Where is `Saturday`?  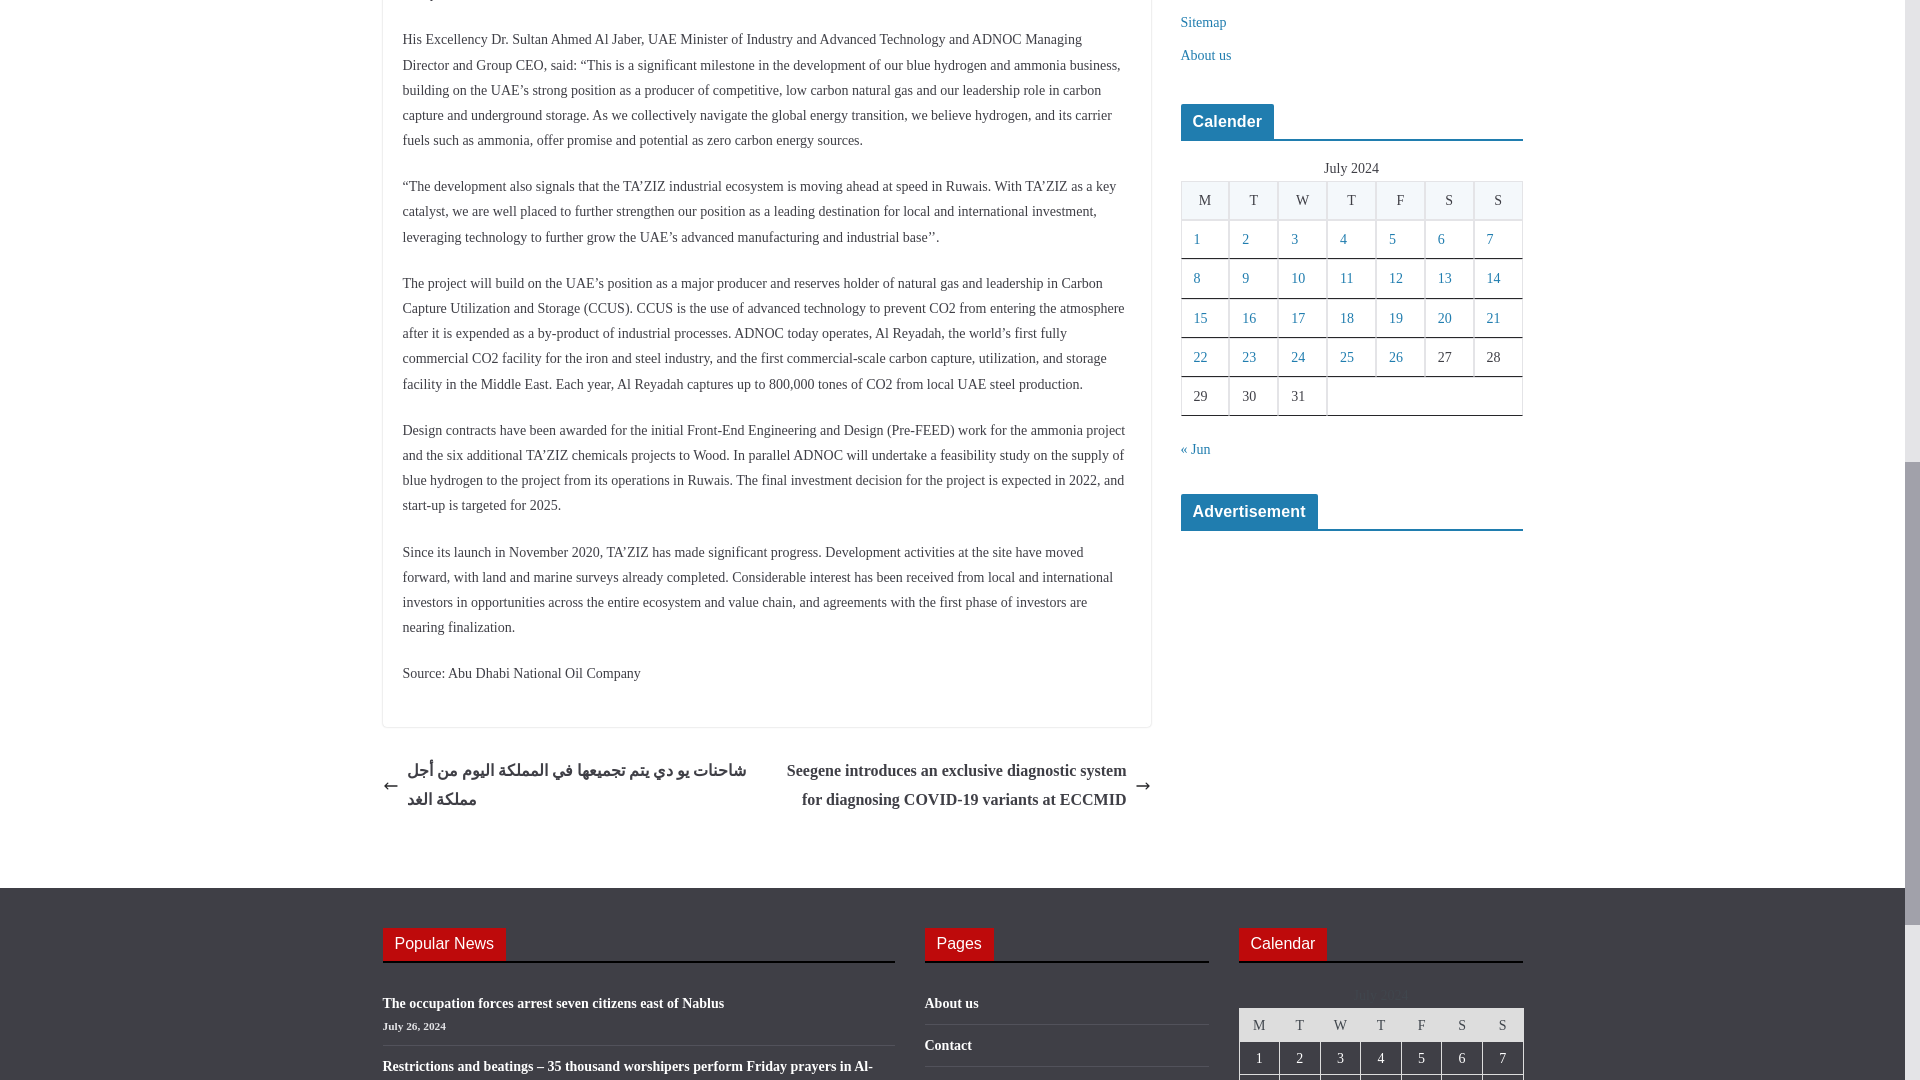 Saturday is located at coordinates (1449, 200).